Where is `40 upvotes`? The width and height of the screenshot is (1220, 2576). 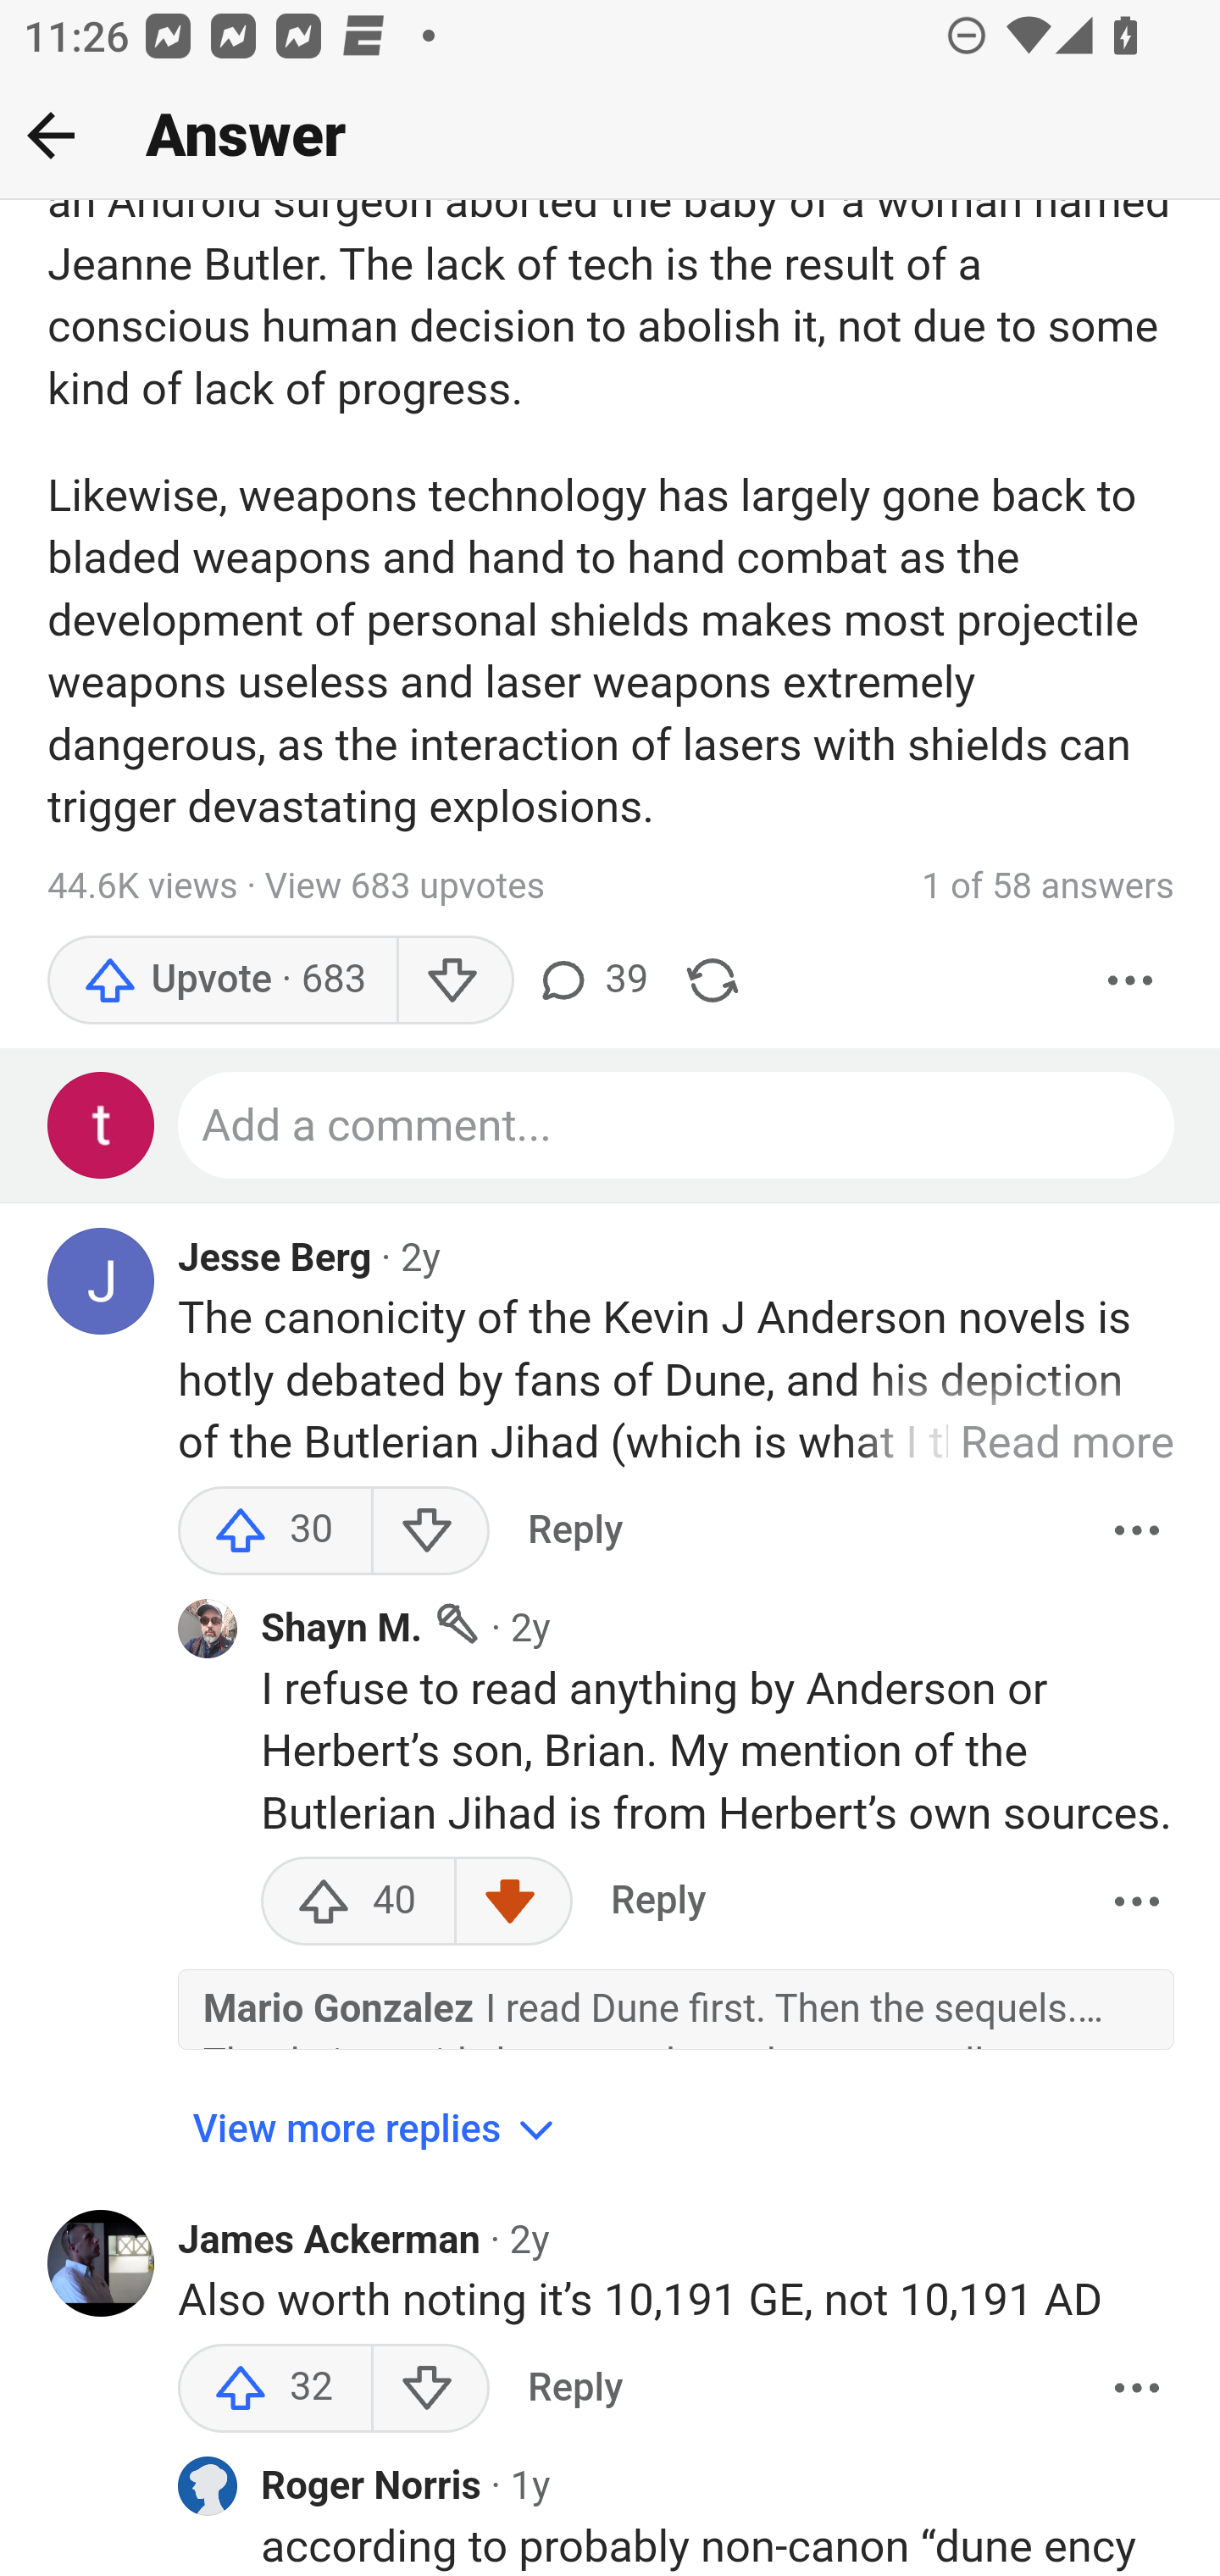 40 upvotes is located at coordinates (358, 1901).